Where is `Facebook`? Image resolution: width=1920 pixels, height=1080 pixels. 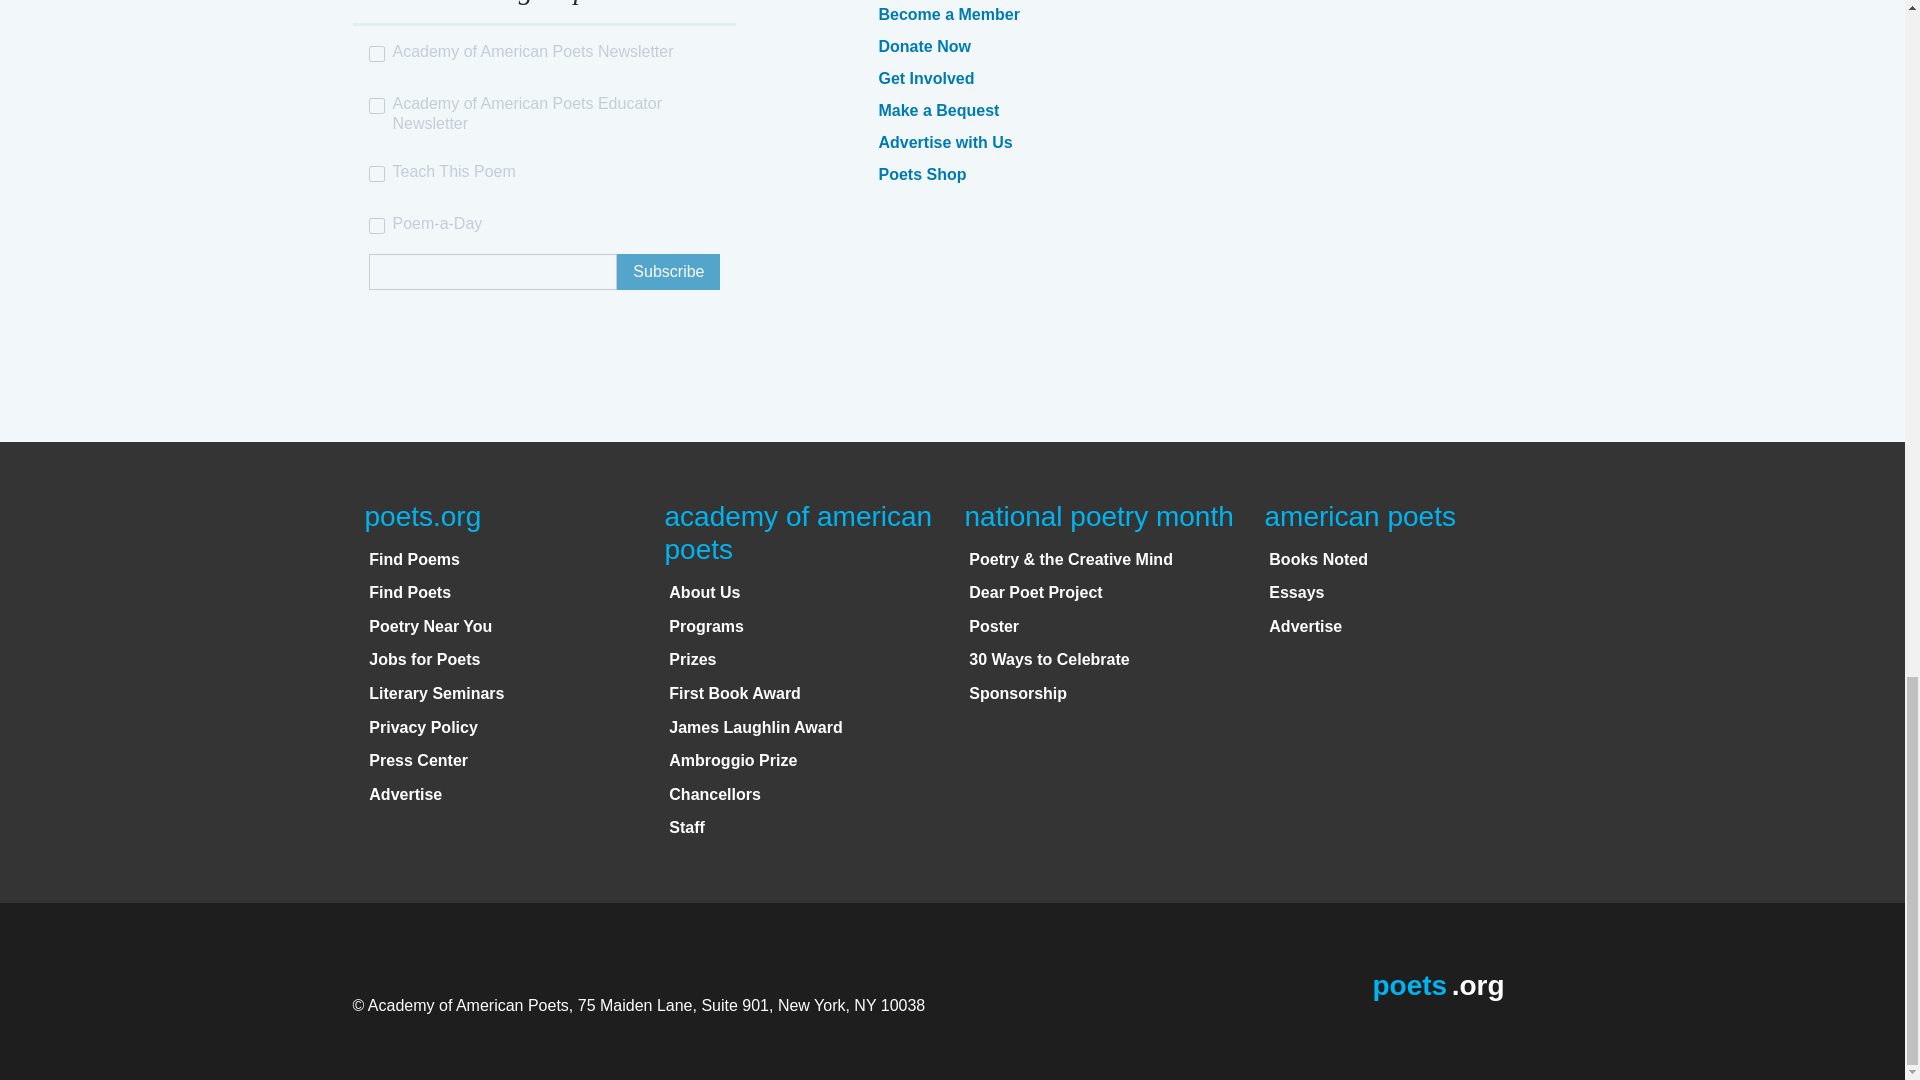
Facebook is located at coordinates (1198, 14).